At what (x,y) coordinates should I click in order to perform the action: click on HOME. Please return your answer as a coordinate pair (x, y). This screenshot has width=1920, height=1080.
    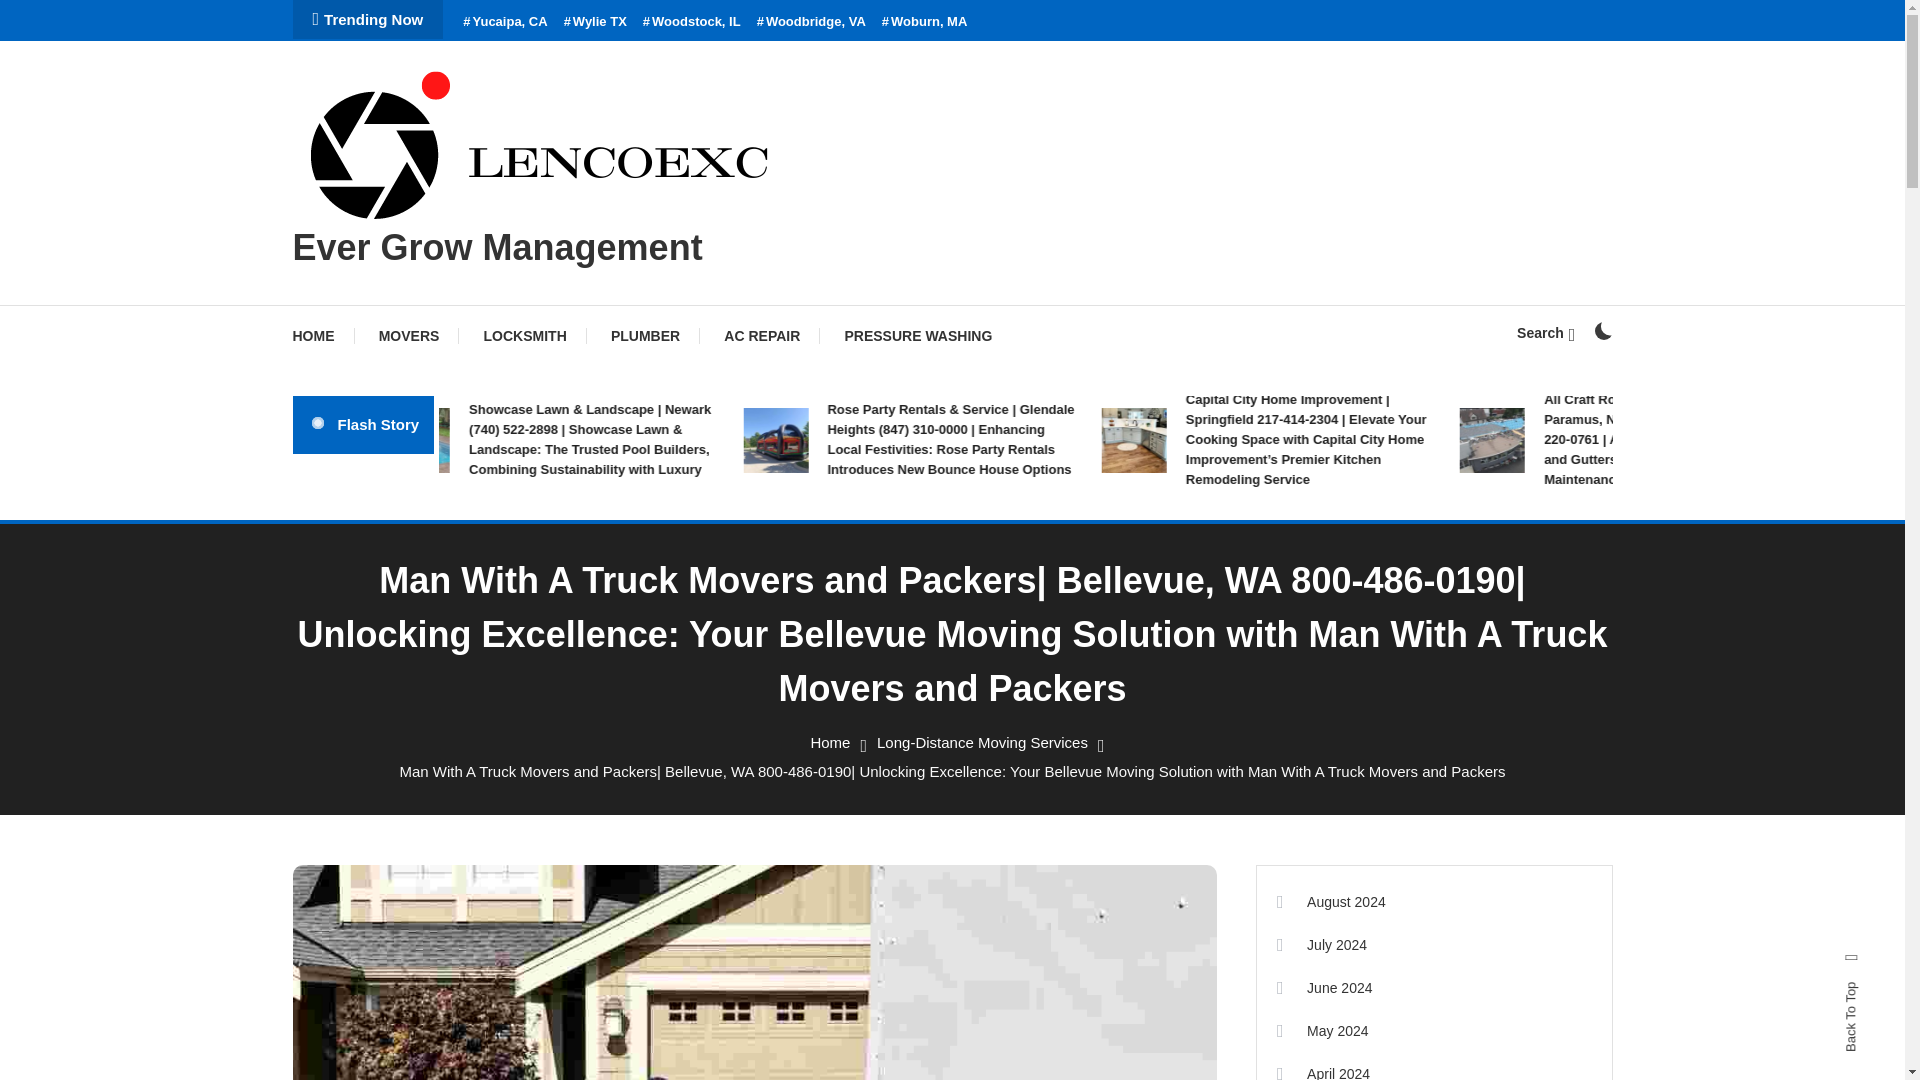
    Looking at the image, I should click on (322, 336).